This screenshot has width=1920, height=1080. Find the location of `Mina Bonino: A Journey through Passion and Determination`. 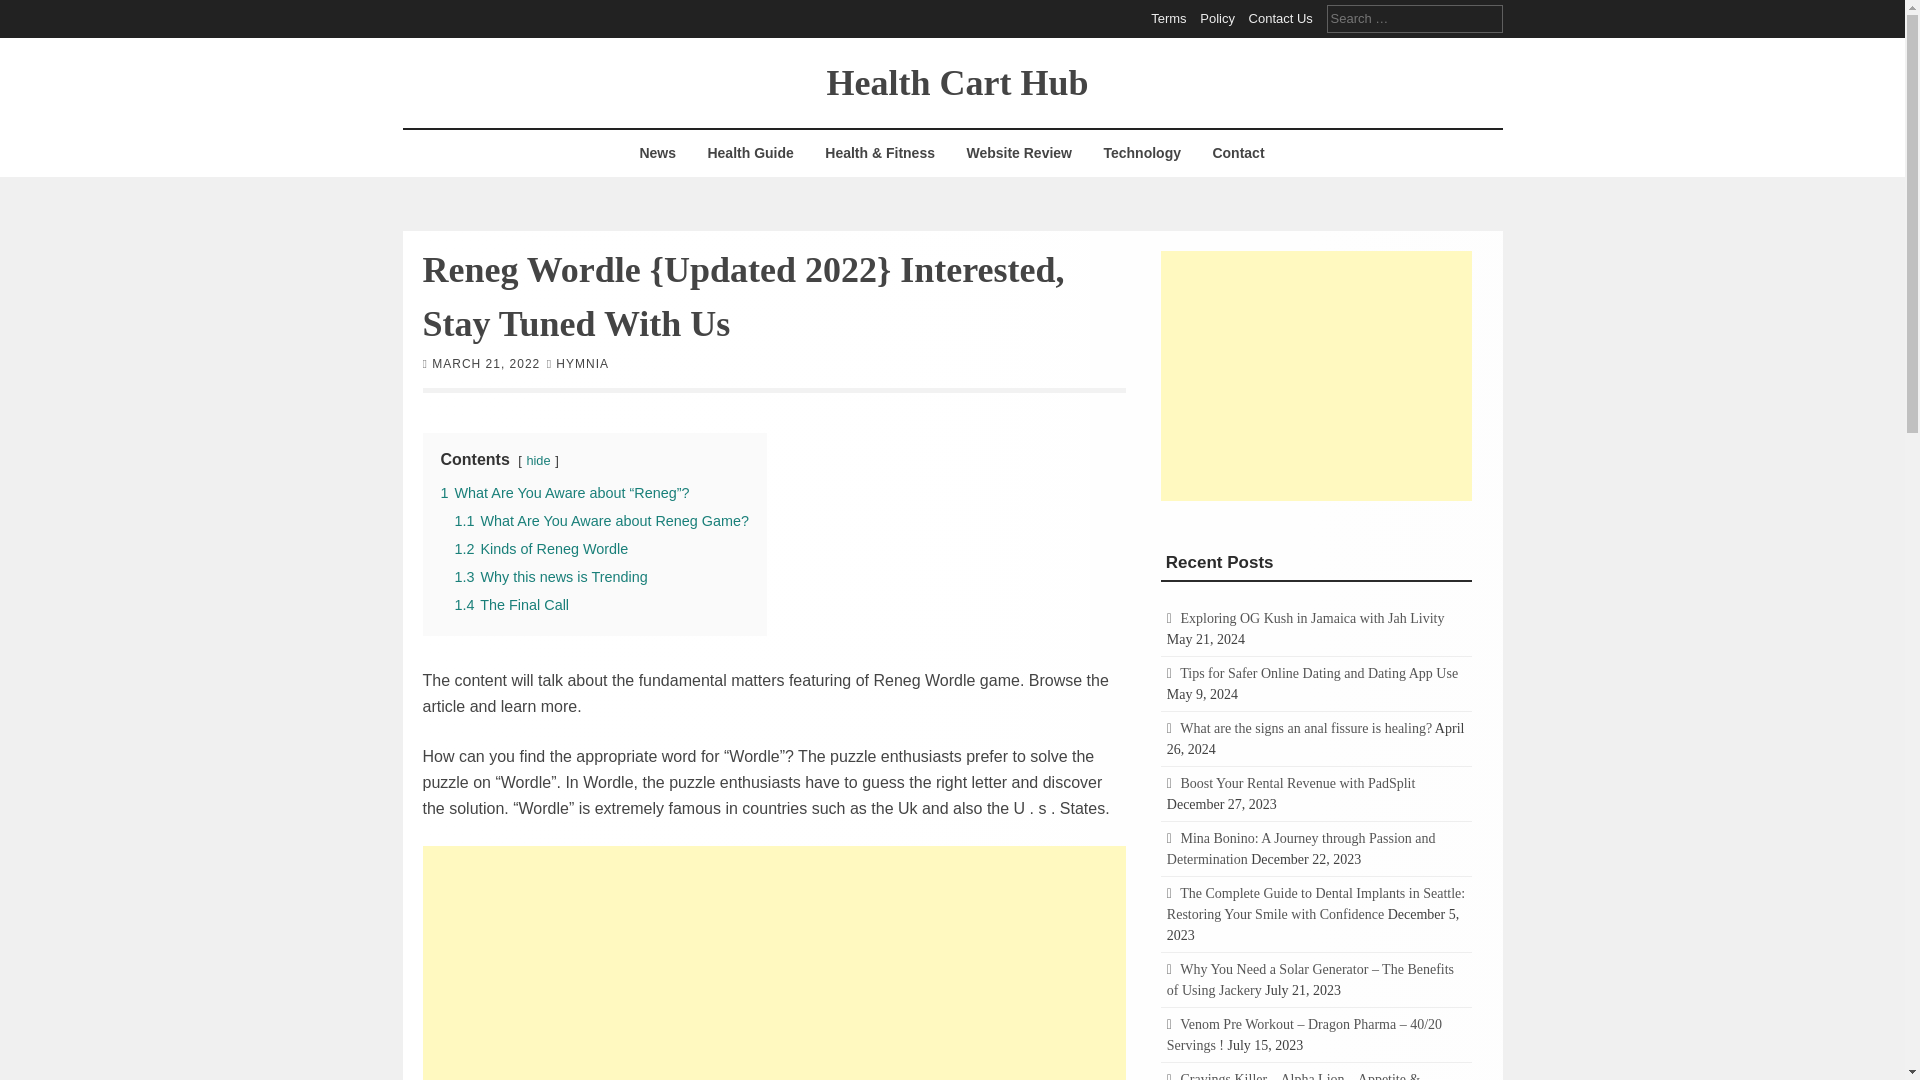

Mina Bonino: A Journey through Passion and Determination is located at coordinates (1302, 848).